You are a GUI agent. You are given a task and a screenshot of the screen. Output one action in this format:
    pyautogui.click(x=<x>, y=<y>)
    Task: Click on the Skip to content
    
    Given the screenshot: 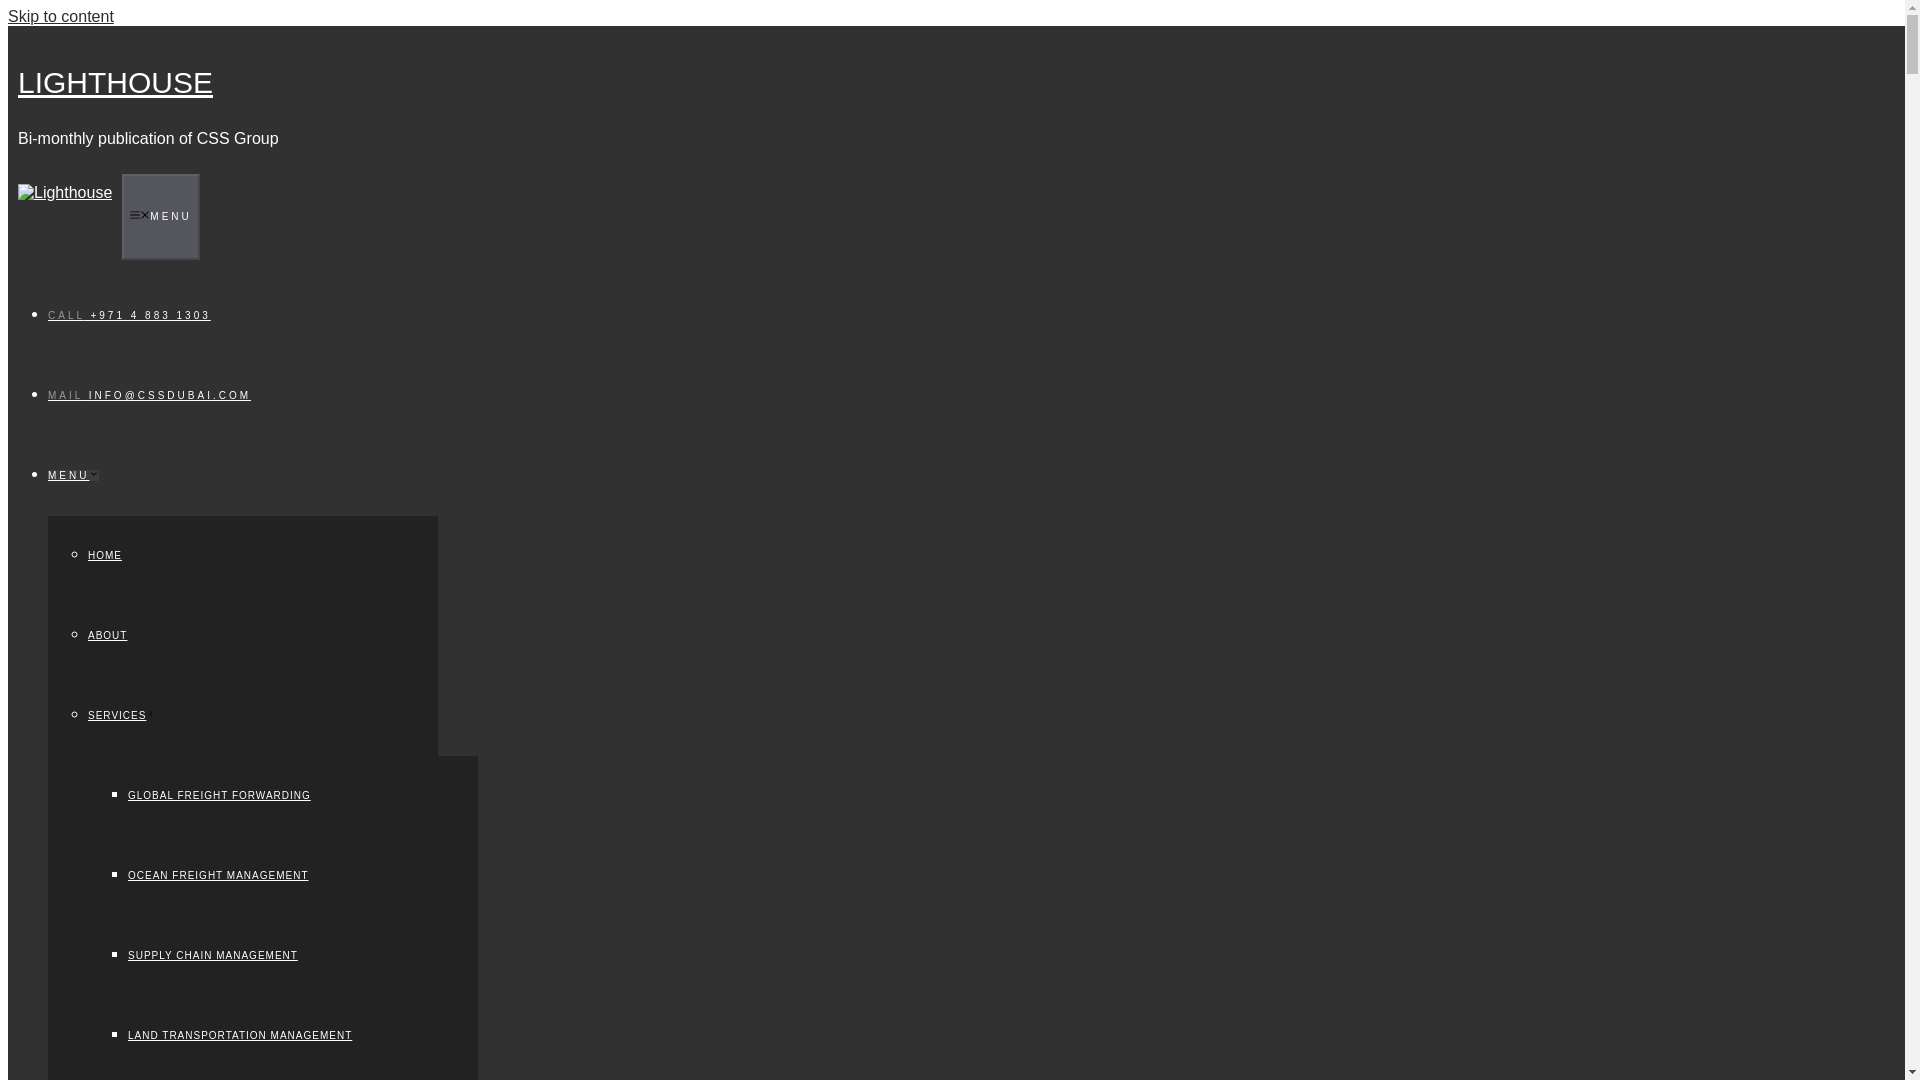 What is the action you would take?
    pyautogui.click(x=60, y=16)
    